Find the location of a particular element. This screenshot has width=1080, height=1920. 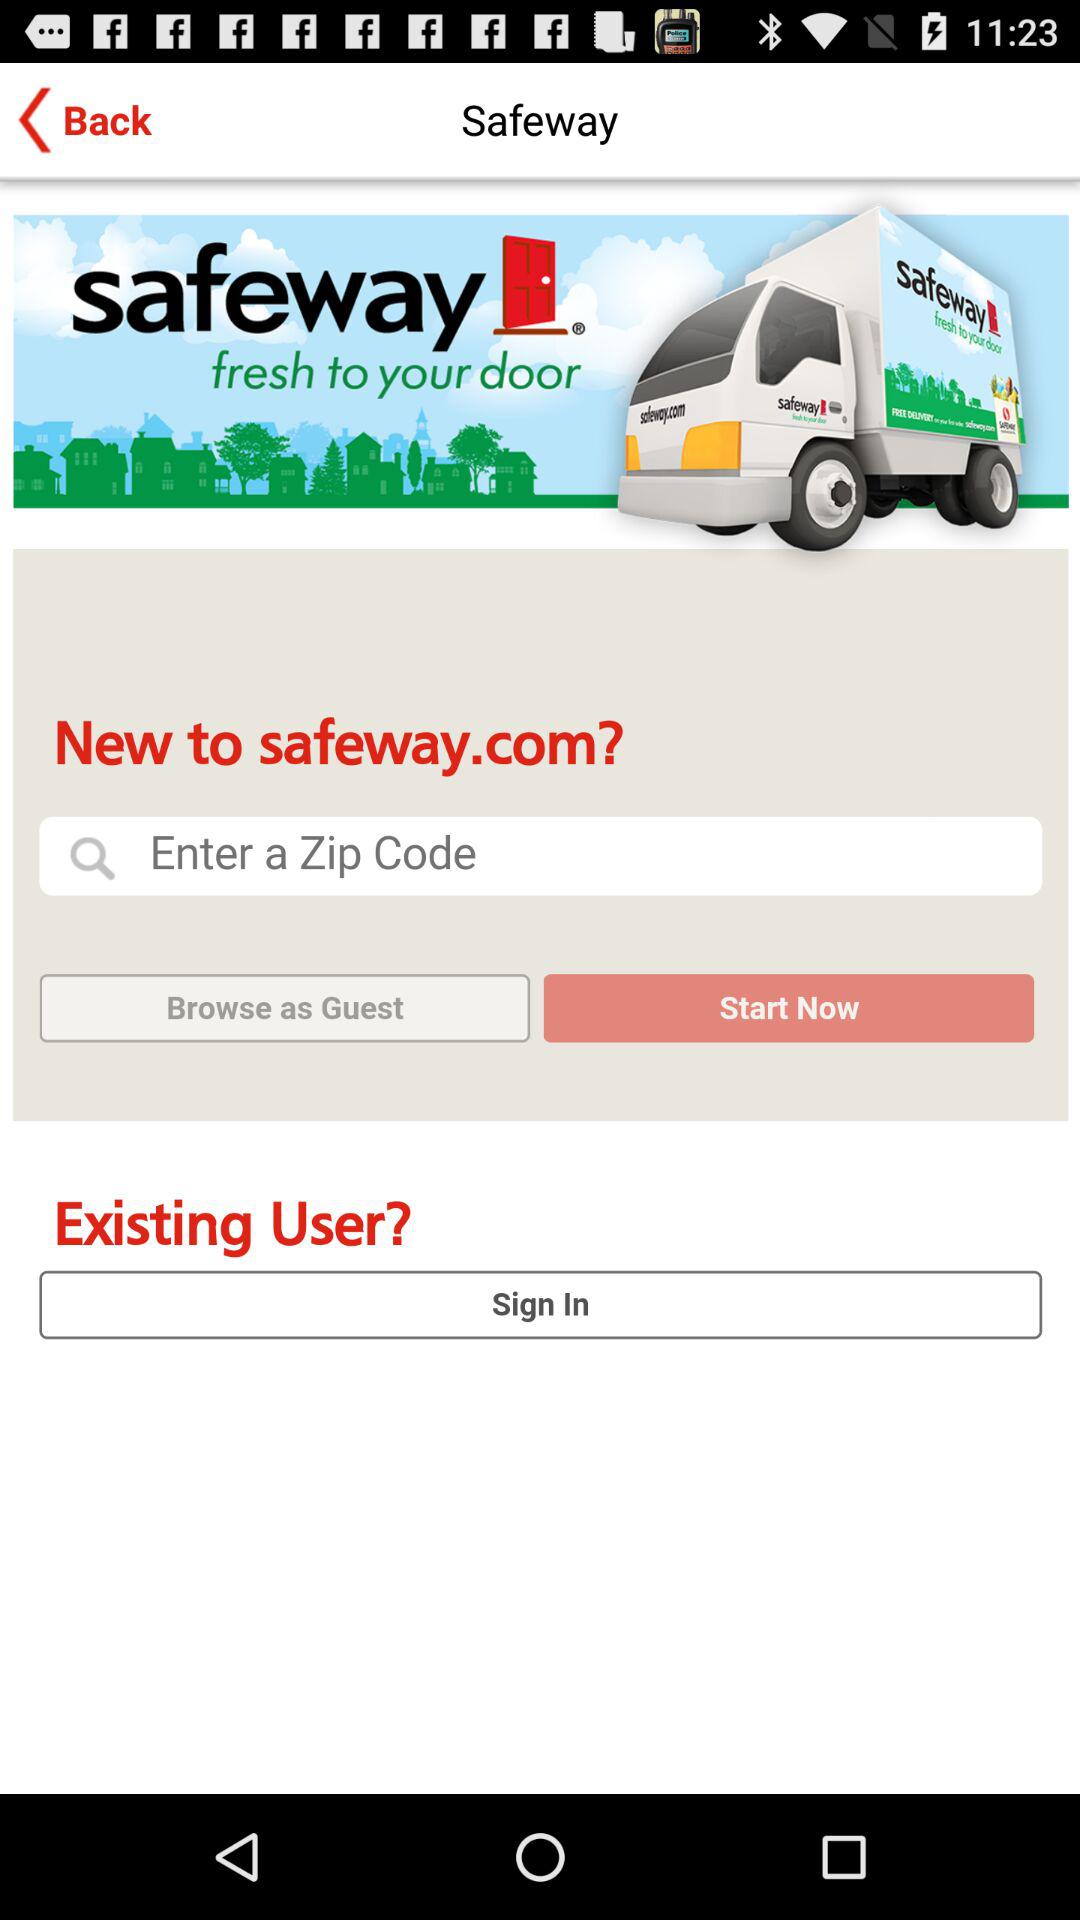

sign in is located at coordinates (540, 988).